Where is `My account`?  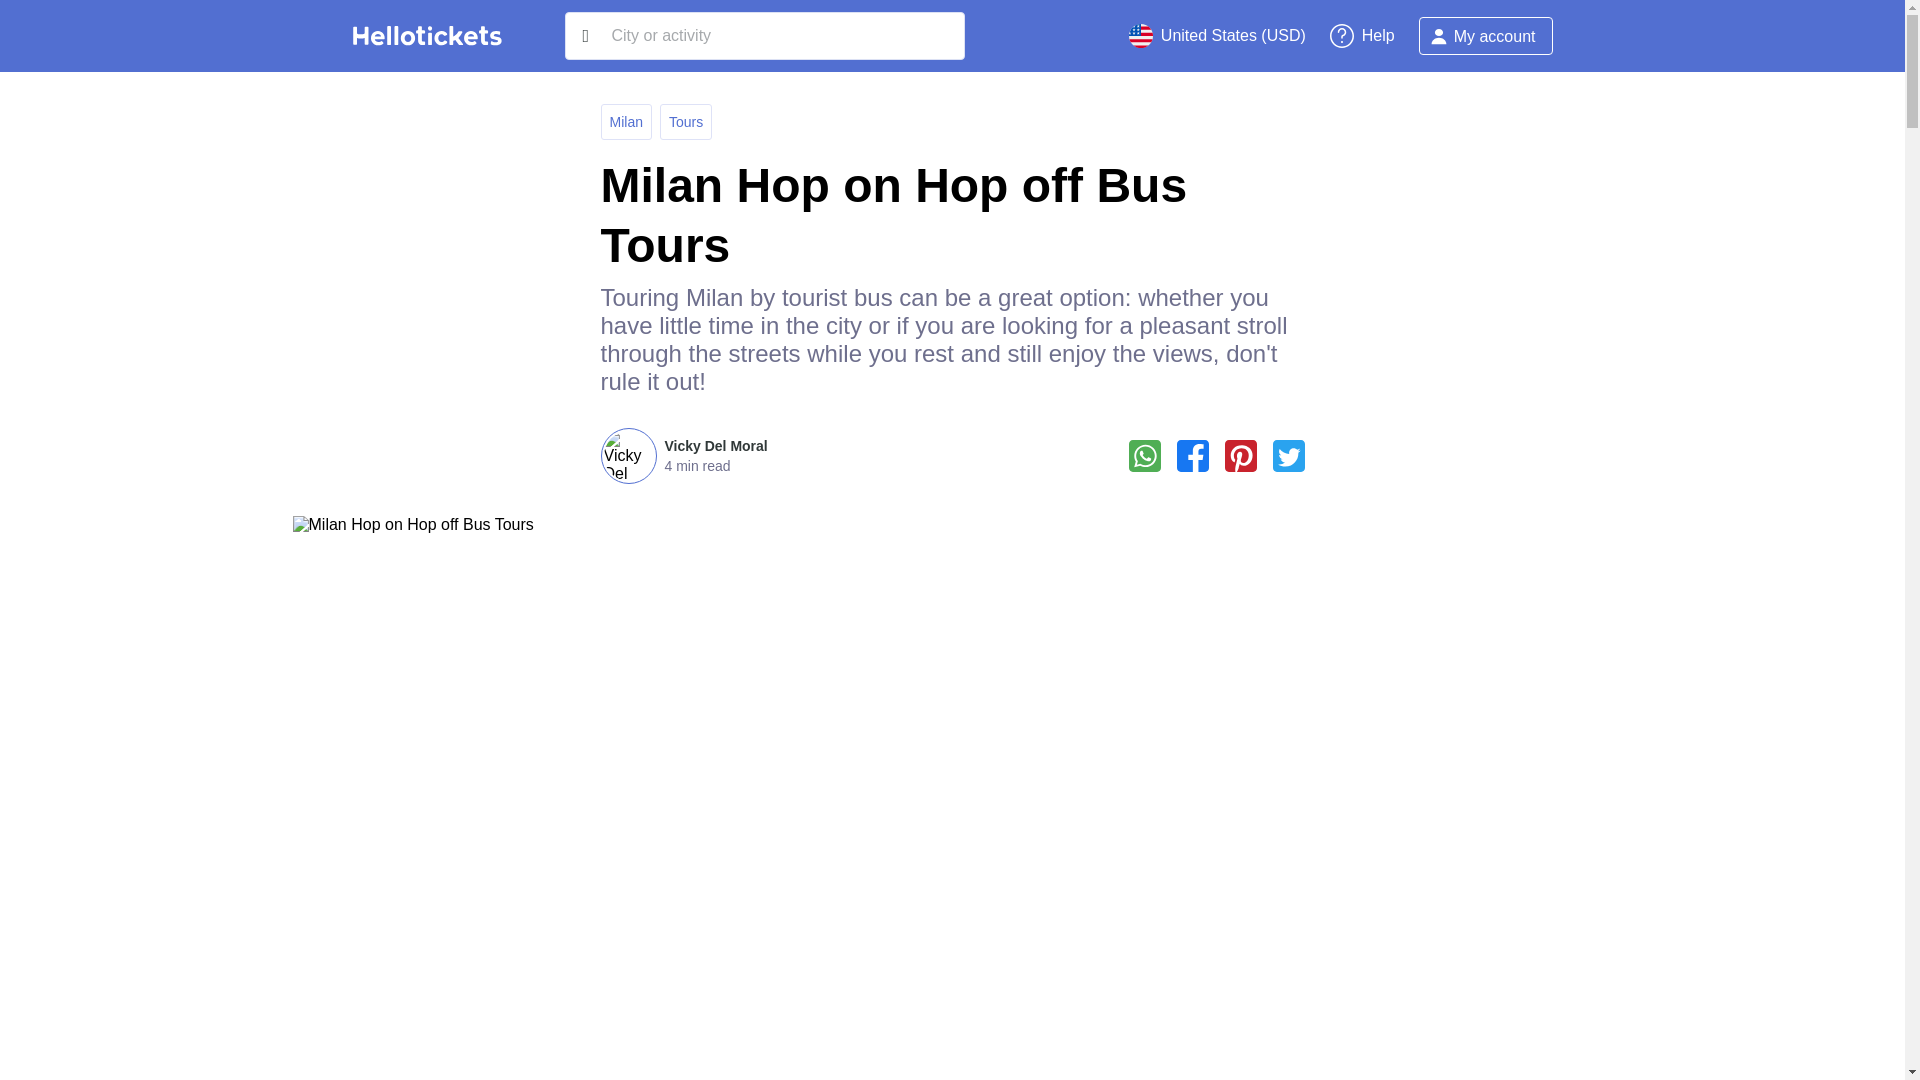
My account is located at coordinates (1486, 36).